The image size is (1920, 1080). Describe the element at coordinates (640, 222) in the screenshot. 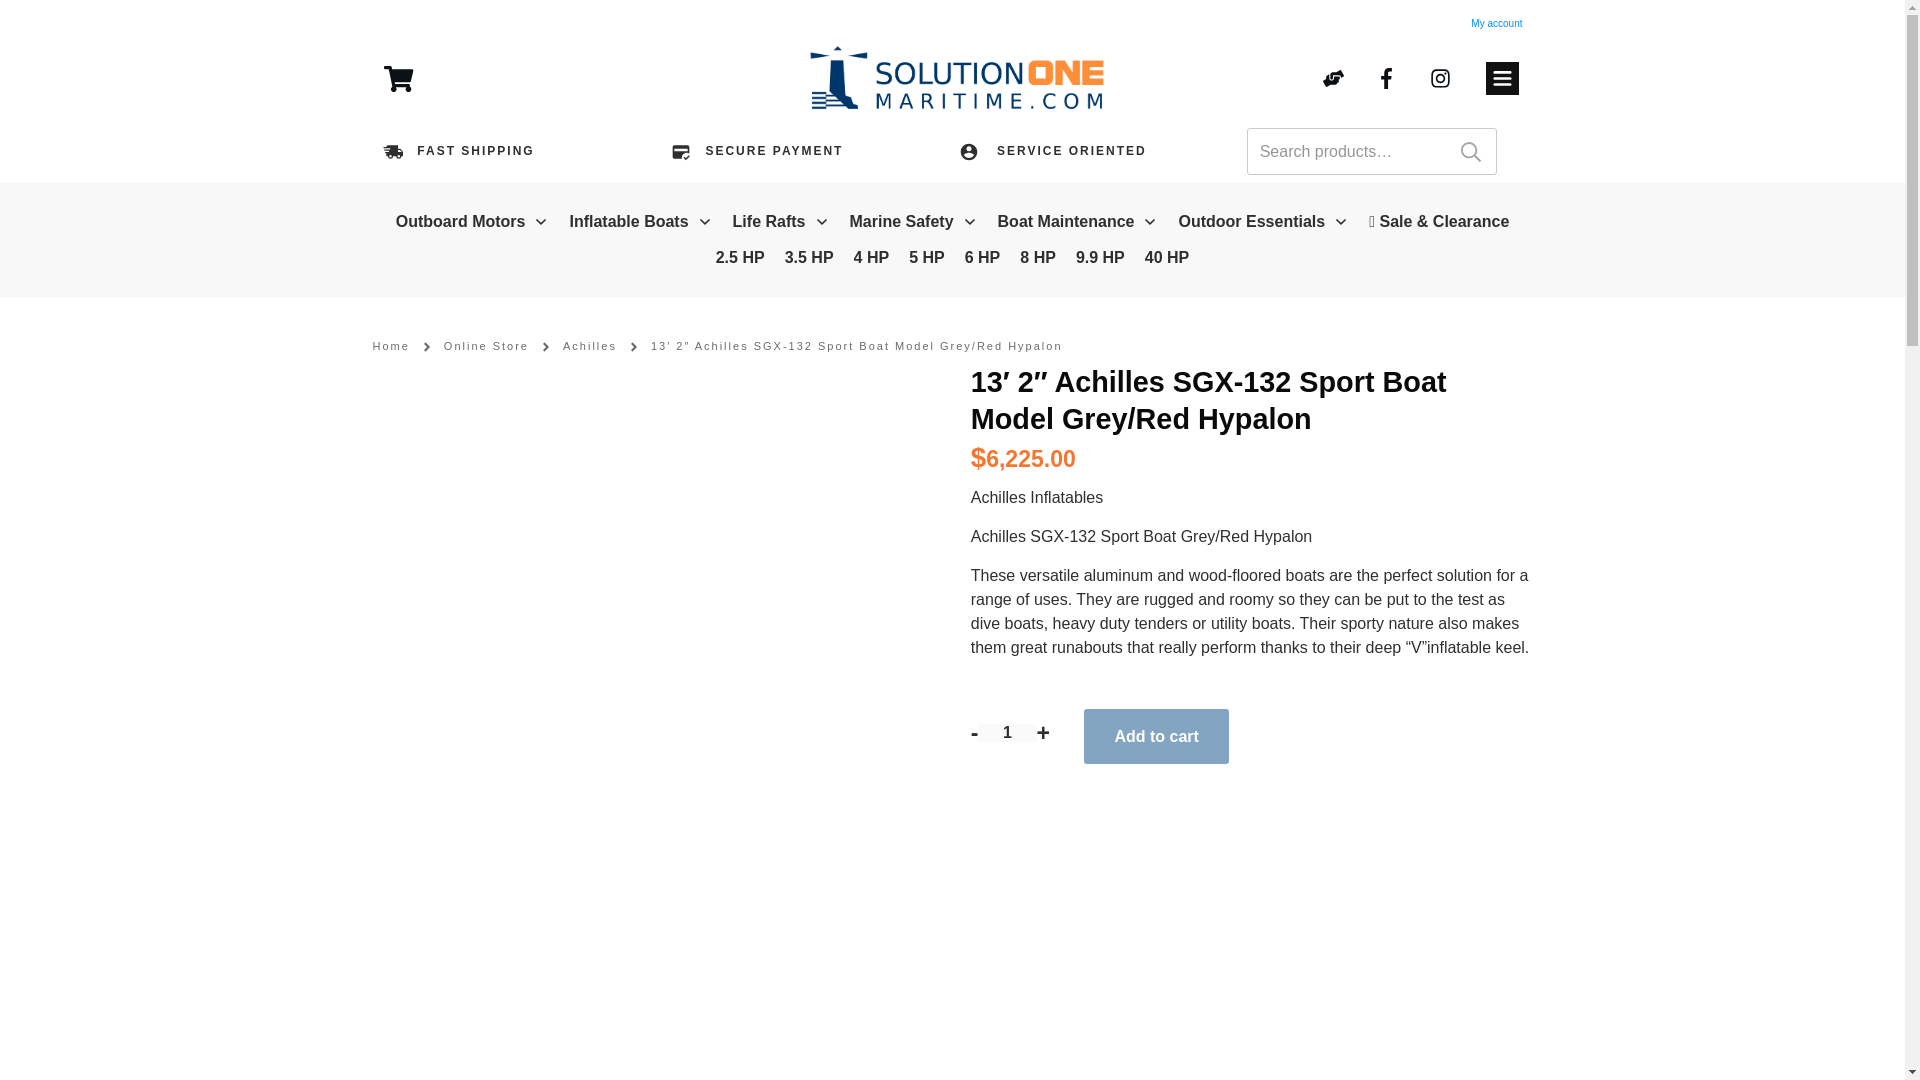

I see `Inflatable Boats` at that location.